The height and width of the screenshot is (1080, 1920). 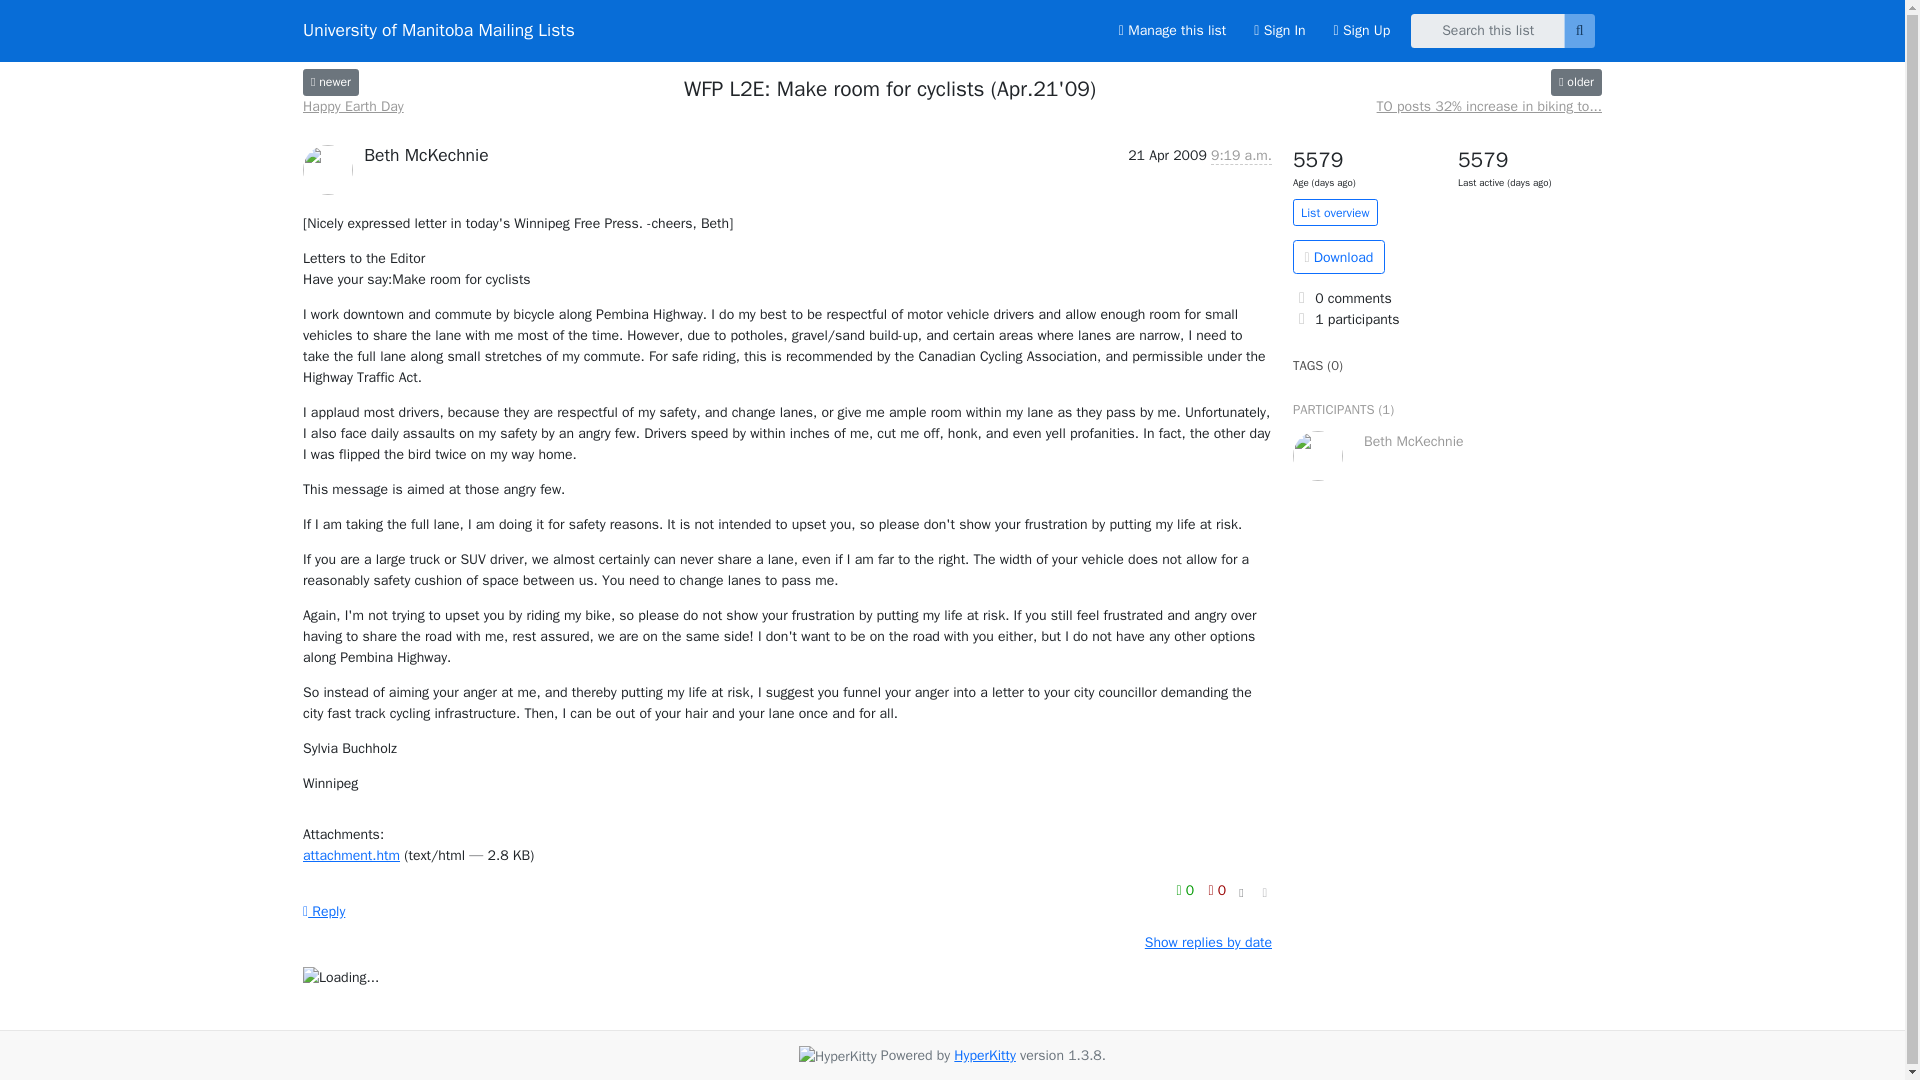 What do you see at coordinates (1208, 942) in the screenshot?
I see `Show replies by date` at bounding box center [1208, 942].